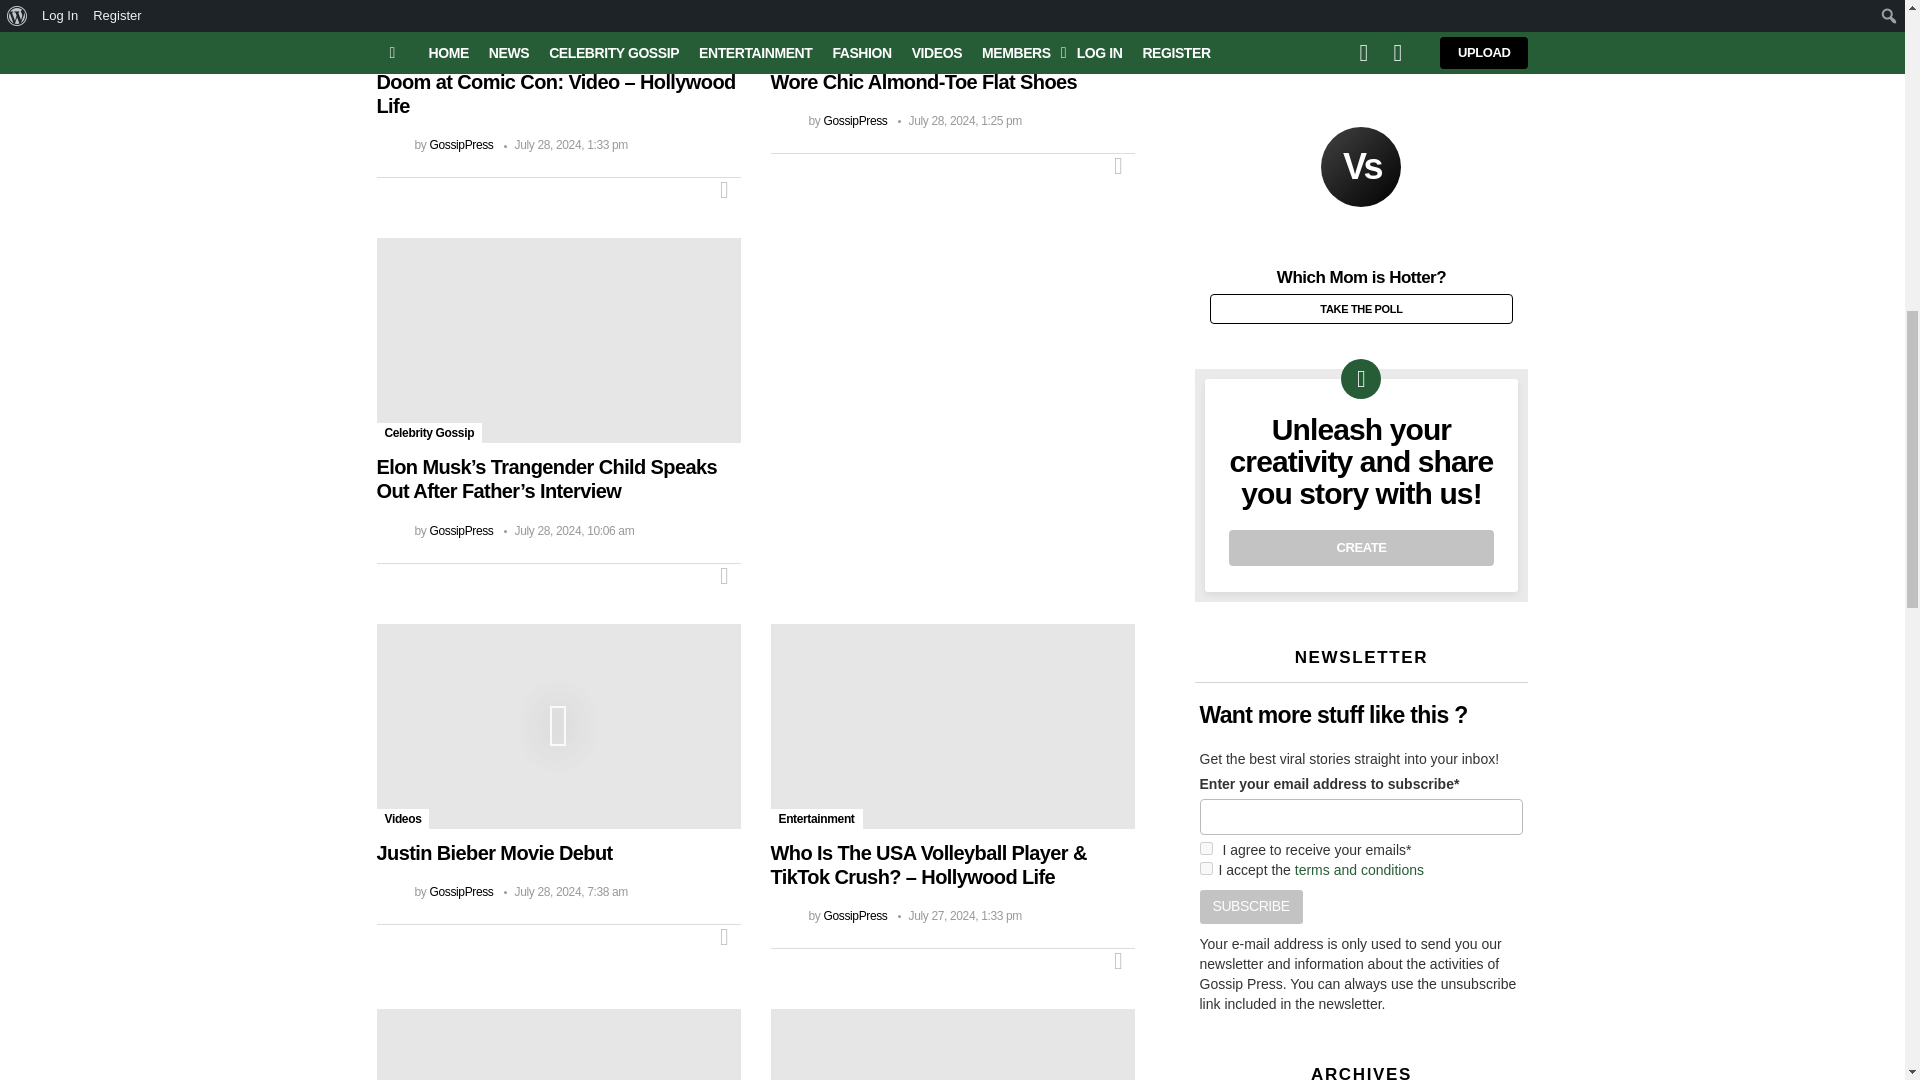  I want to click on on, so click(1206, 868).